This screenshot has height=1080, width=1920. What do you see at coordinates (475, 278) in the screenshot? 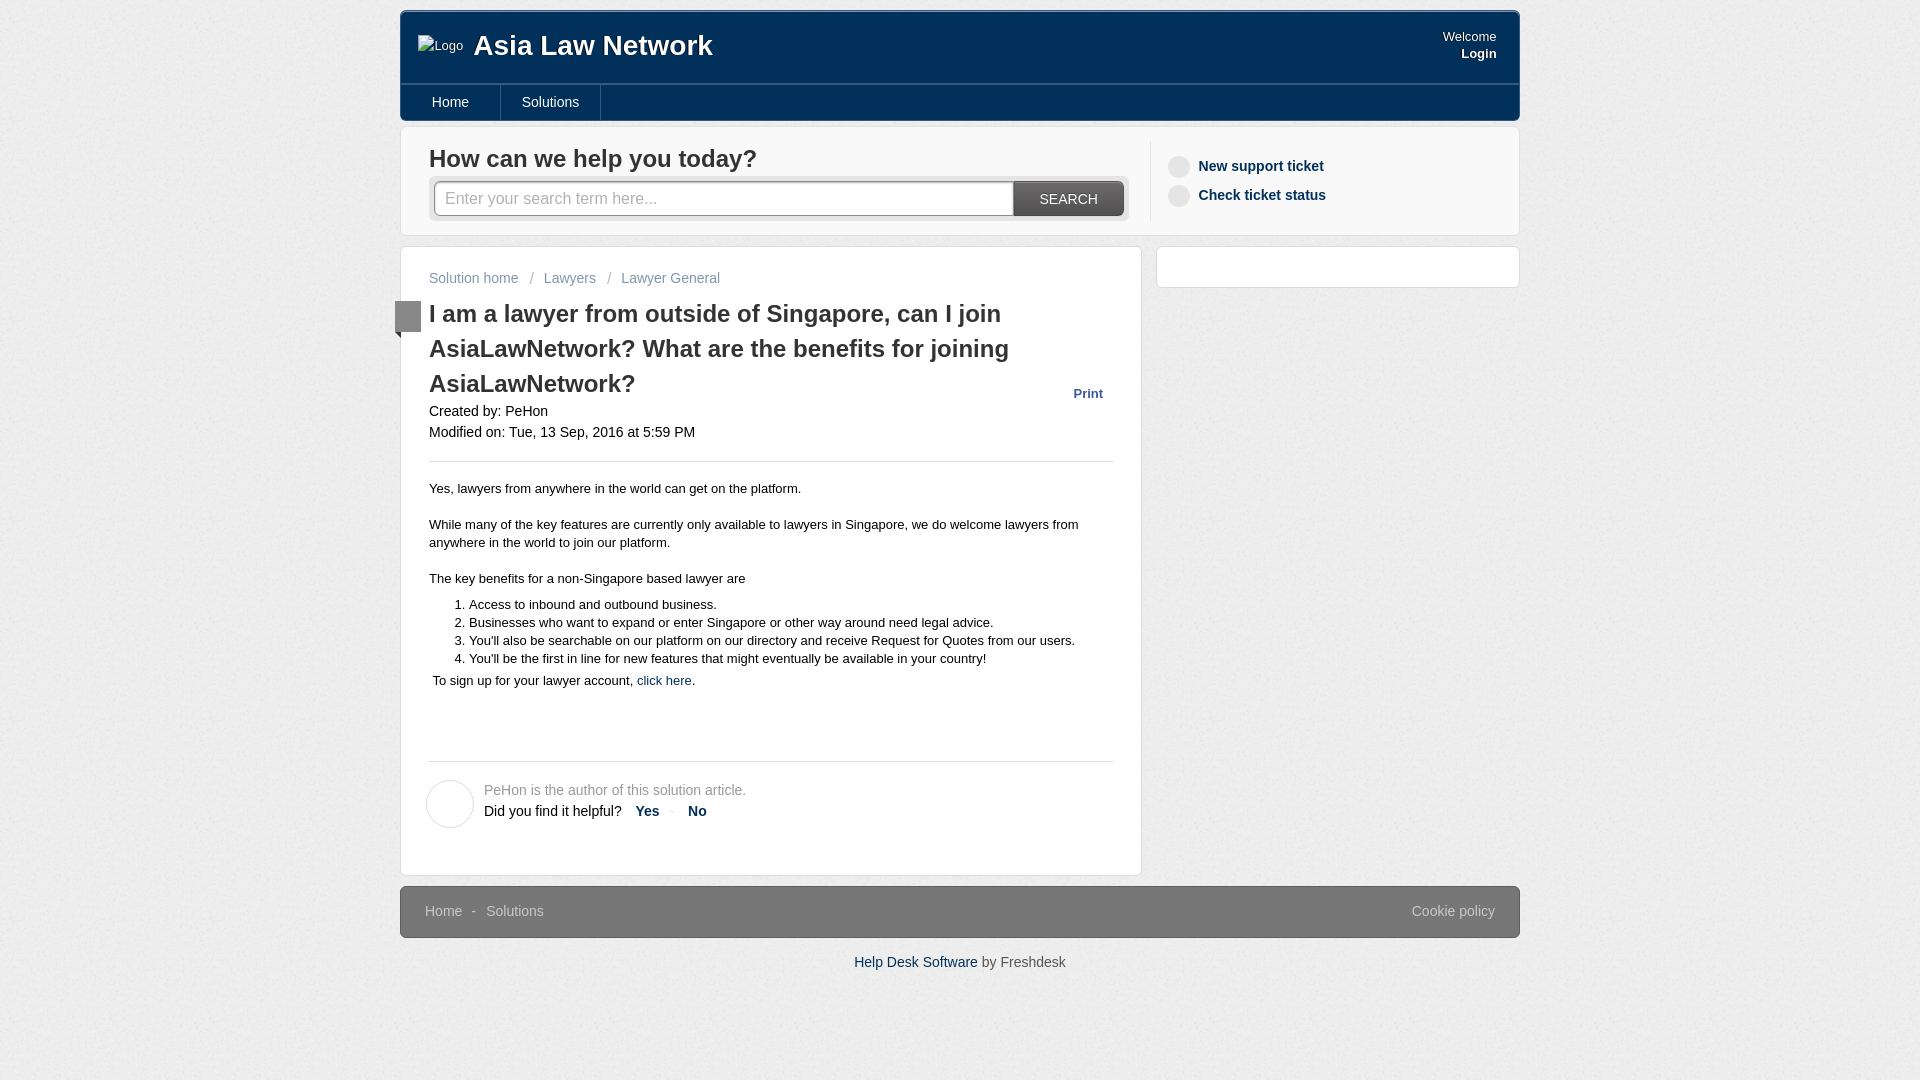
I see `Solution home` at bounding box center [475, 278].